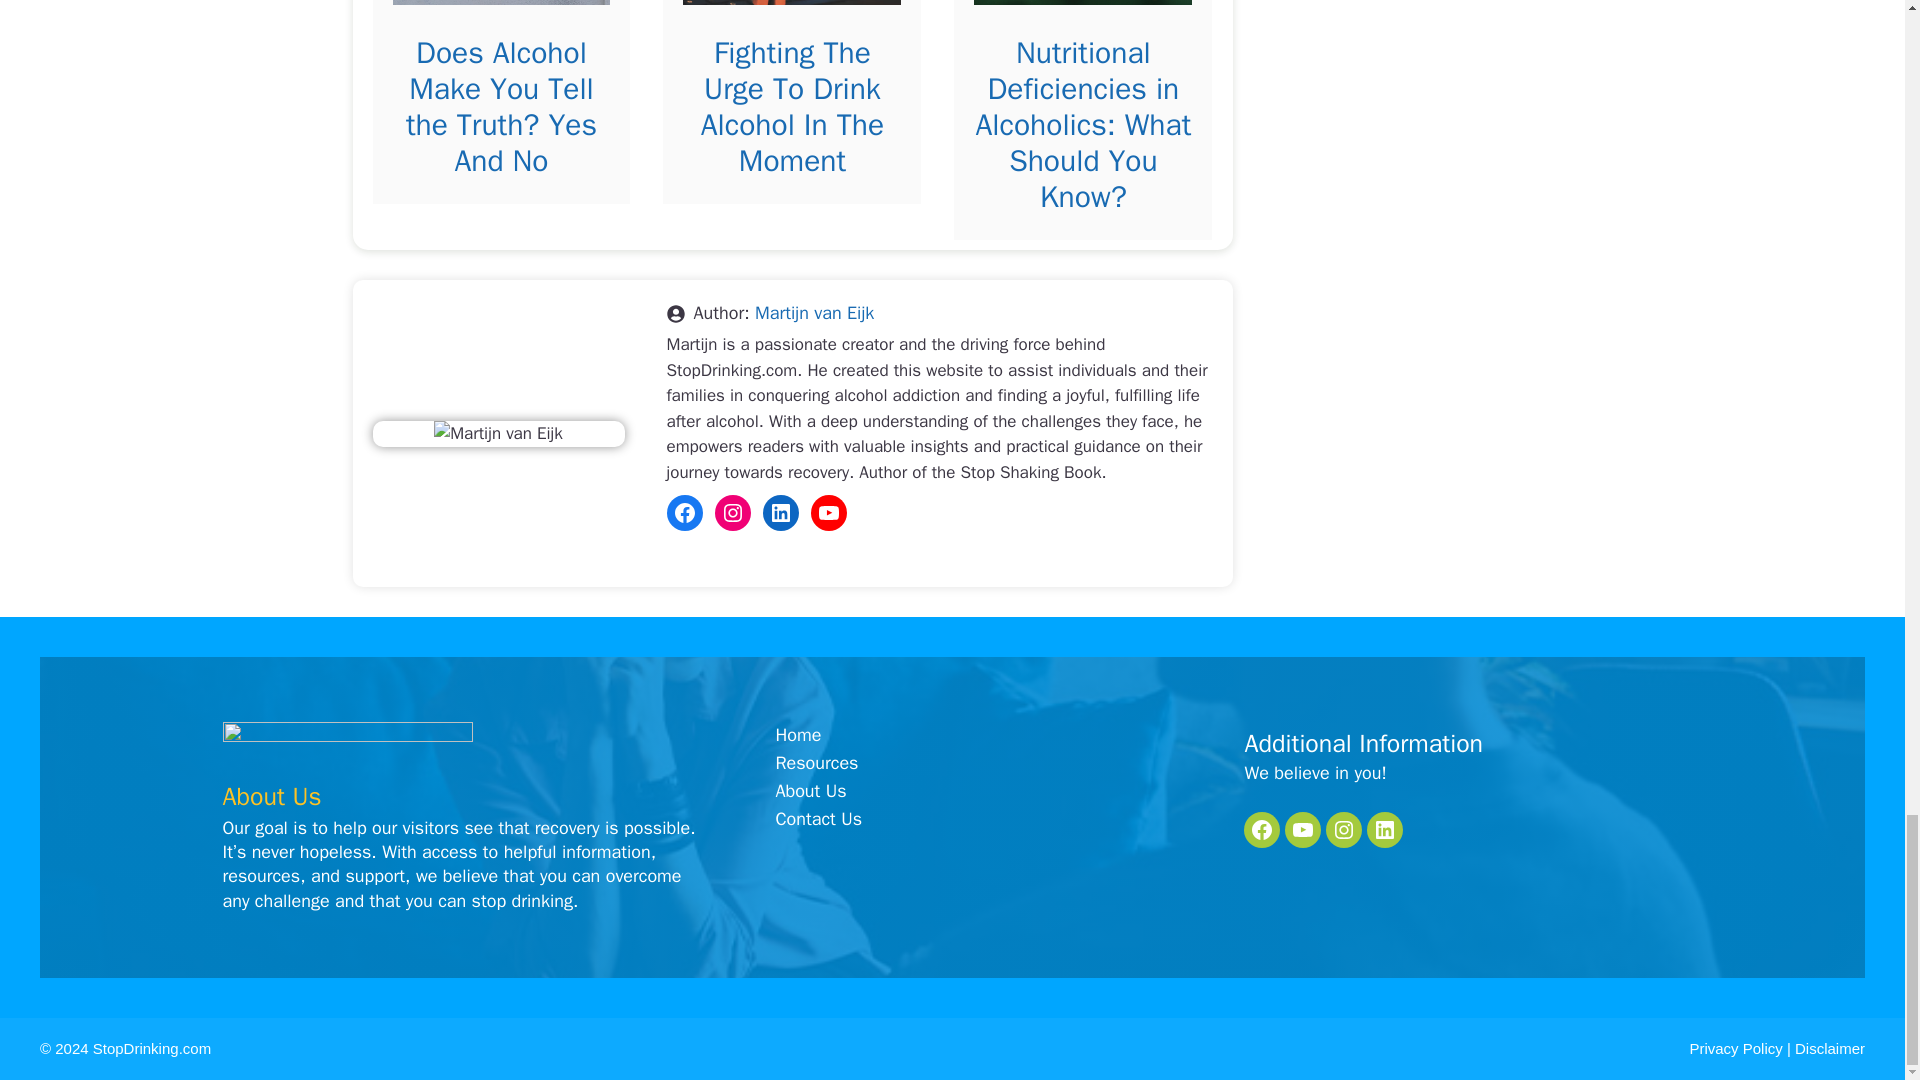  What do you see at coordinates (347, 748) in the screenshot?
I see `stopdrinking logo 3` at bounding box center [347, 748].